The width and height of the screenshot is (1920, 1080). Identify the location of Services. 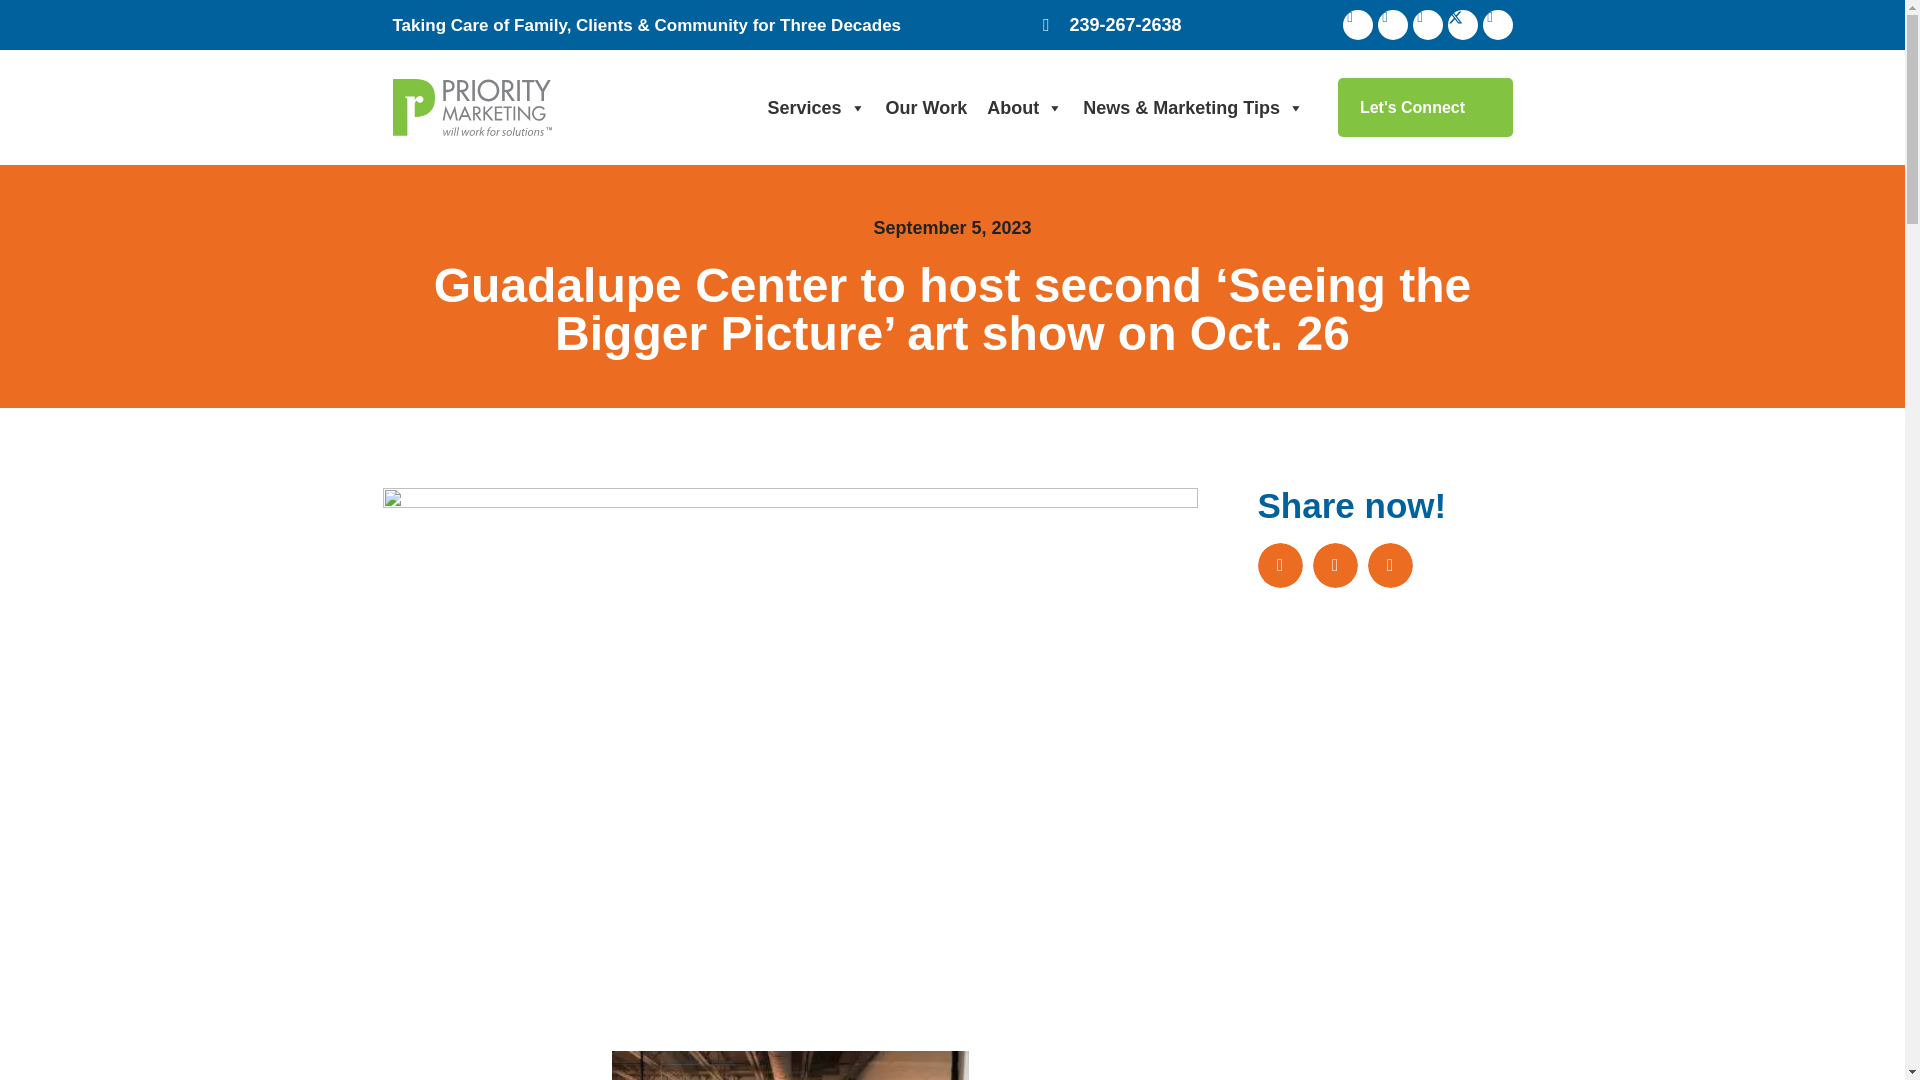
(816, 108).